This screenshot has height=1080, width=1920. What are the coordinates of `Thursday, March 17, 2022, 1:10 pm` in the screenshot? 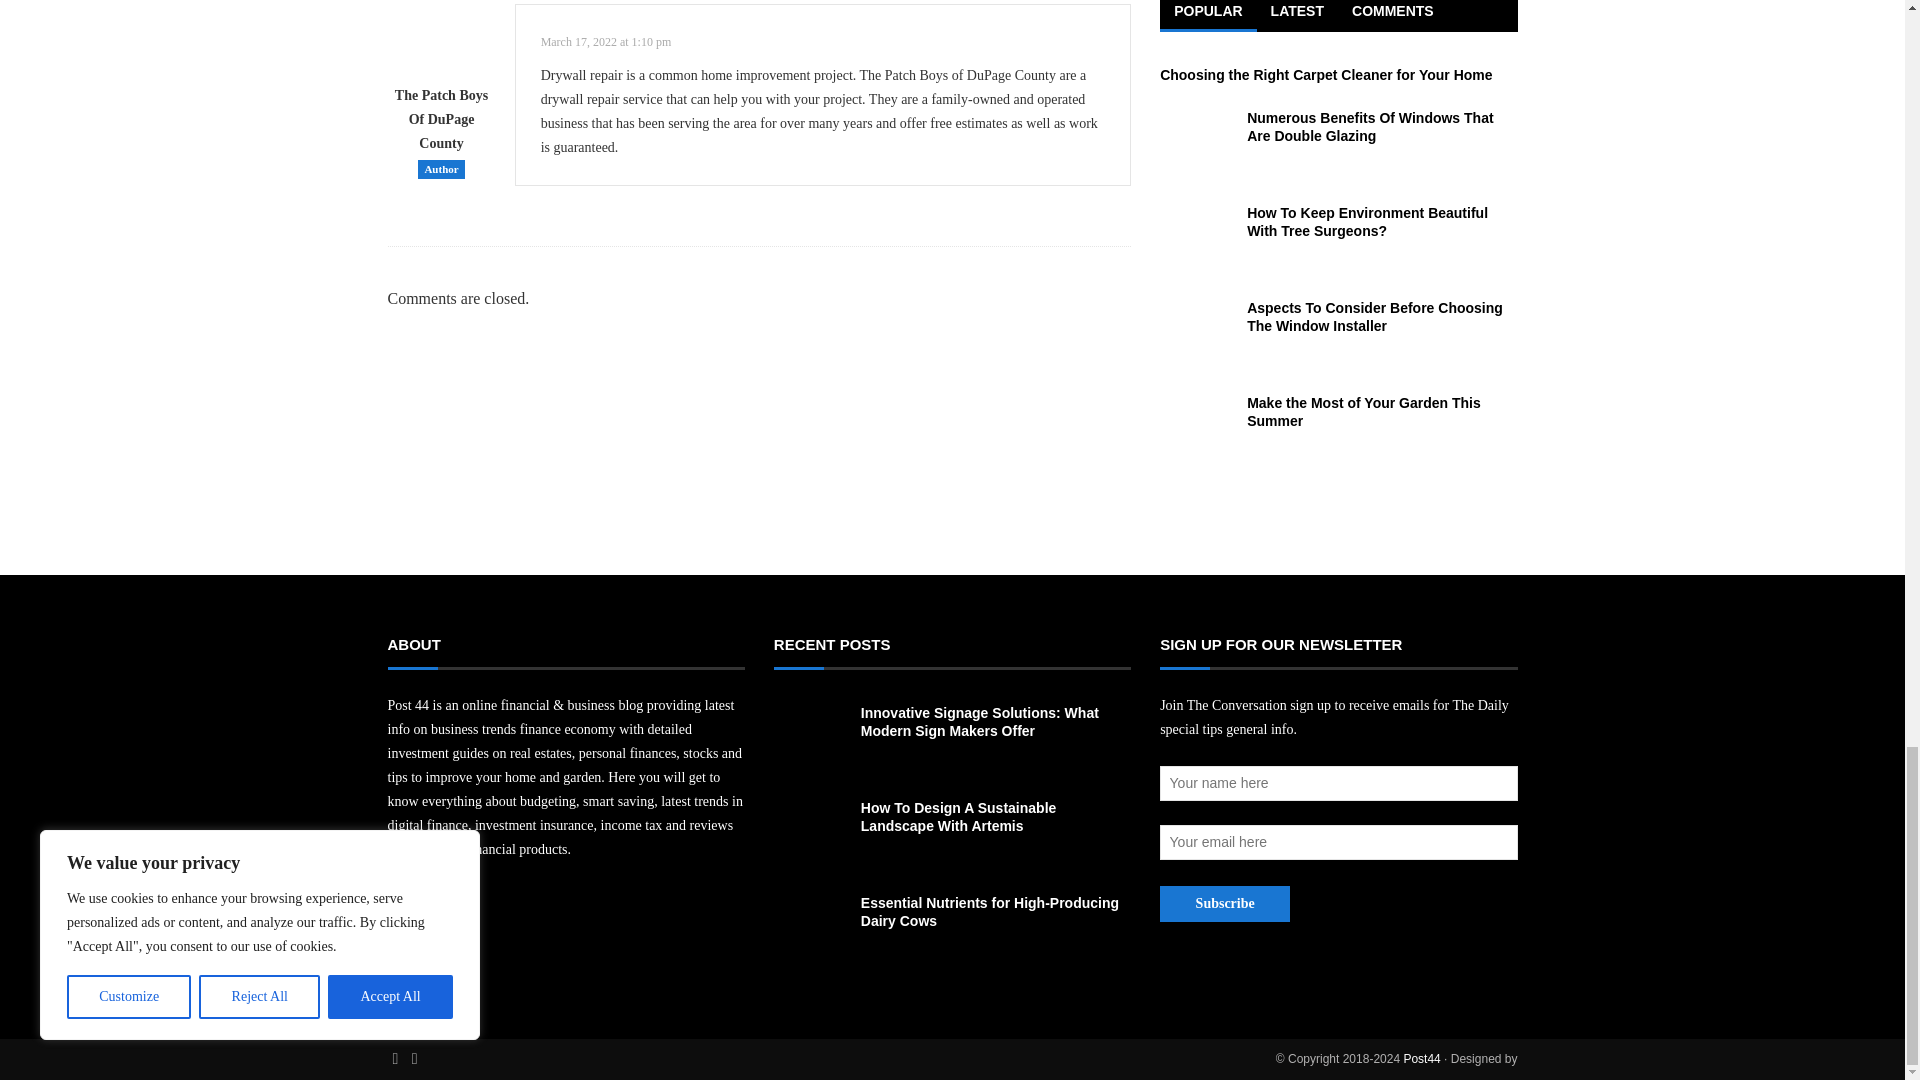 It's located at (606, 41).